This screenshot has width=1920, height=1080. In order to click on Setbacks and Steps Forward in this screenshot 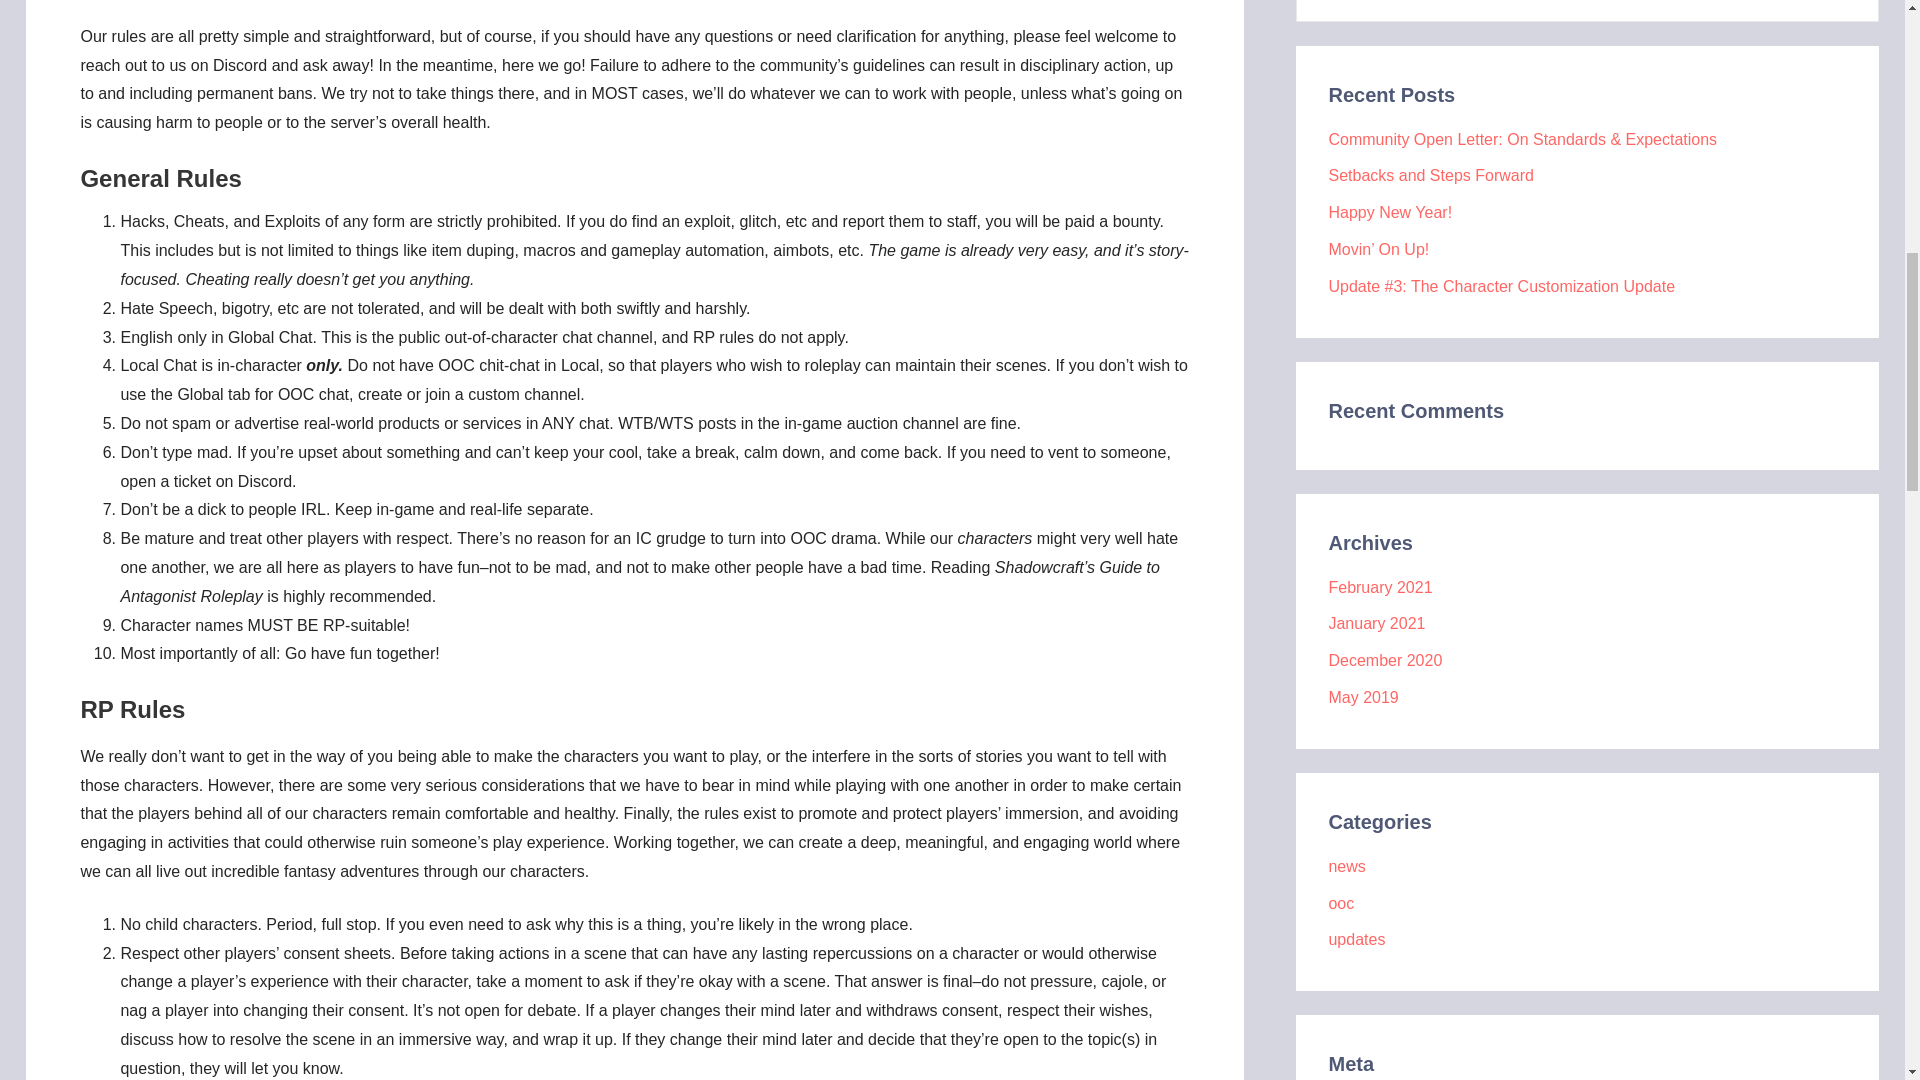, I will do `click(1430, 175)`.